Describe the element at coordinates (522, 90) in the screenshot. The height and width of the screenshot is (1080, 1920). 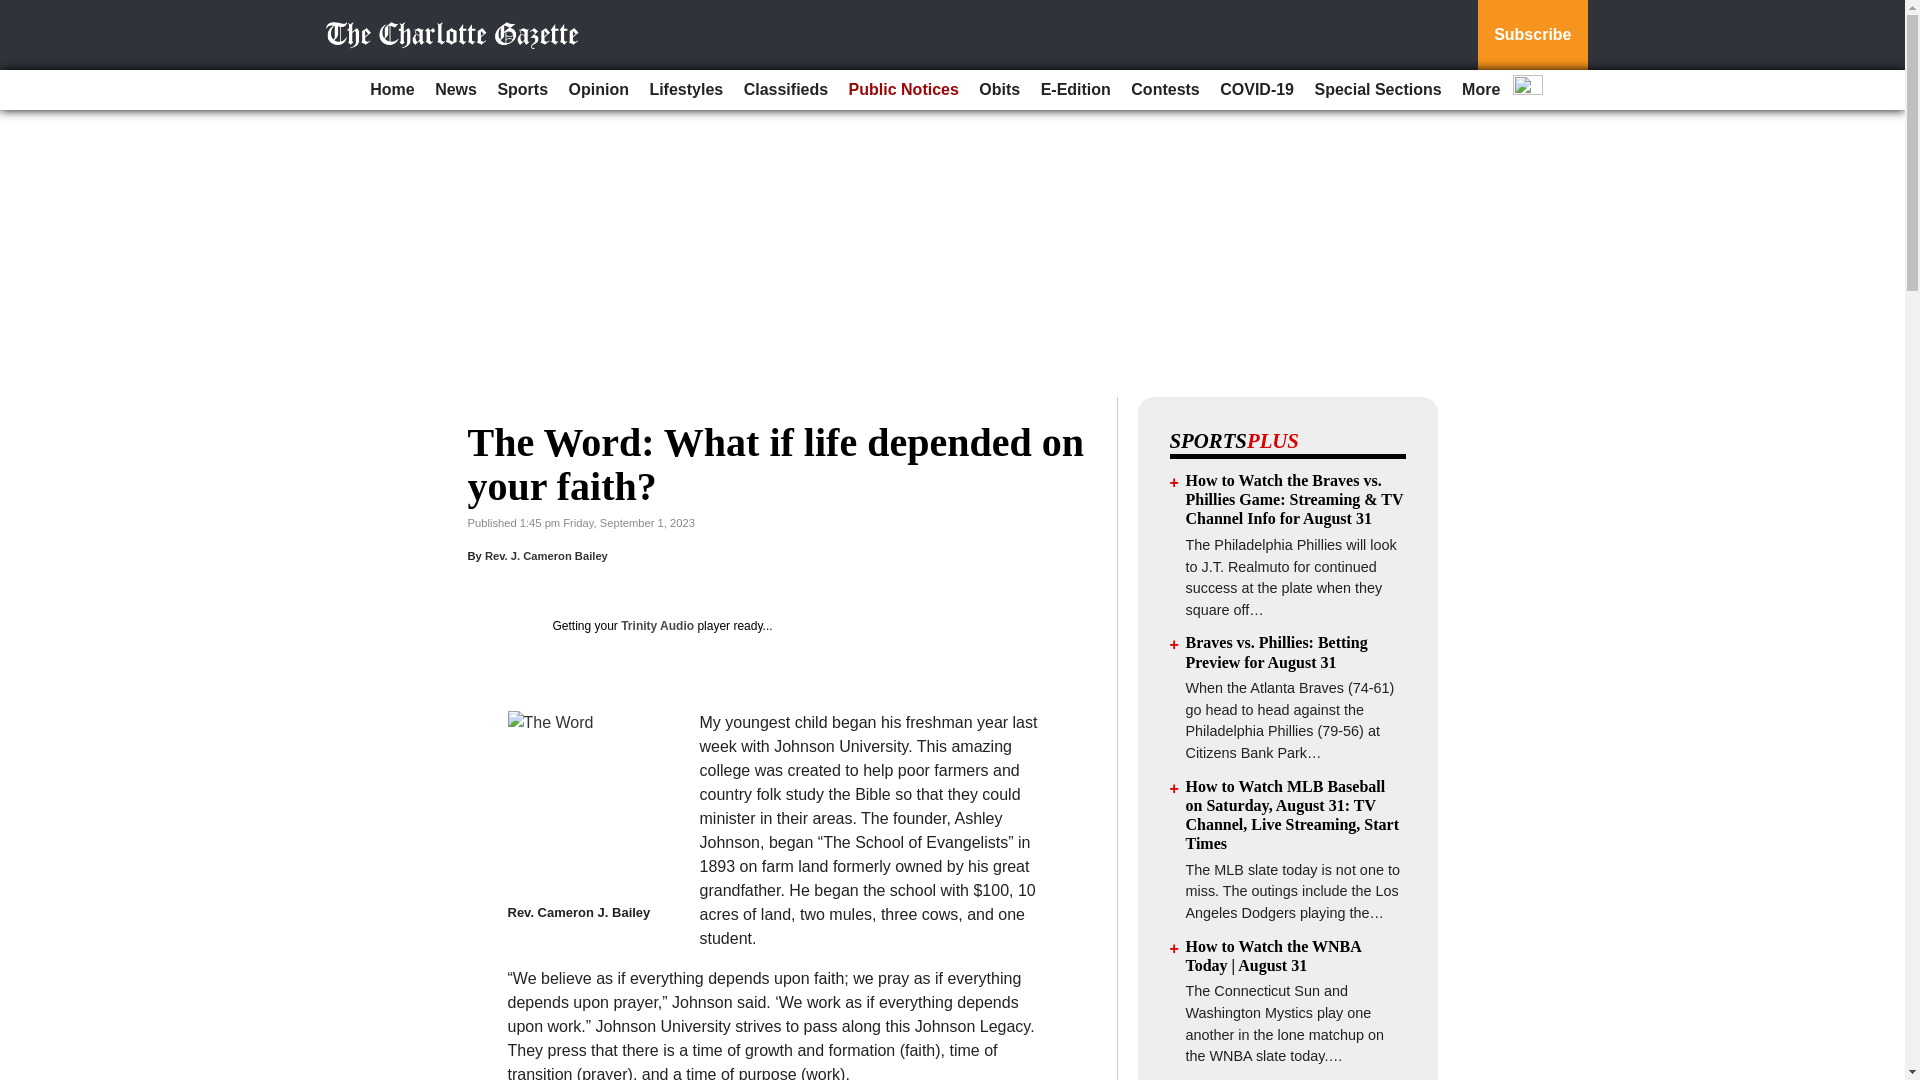
I see `Sports` at that location.